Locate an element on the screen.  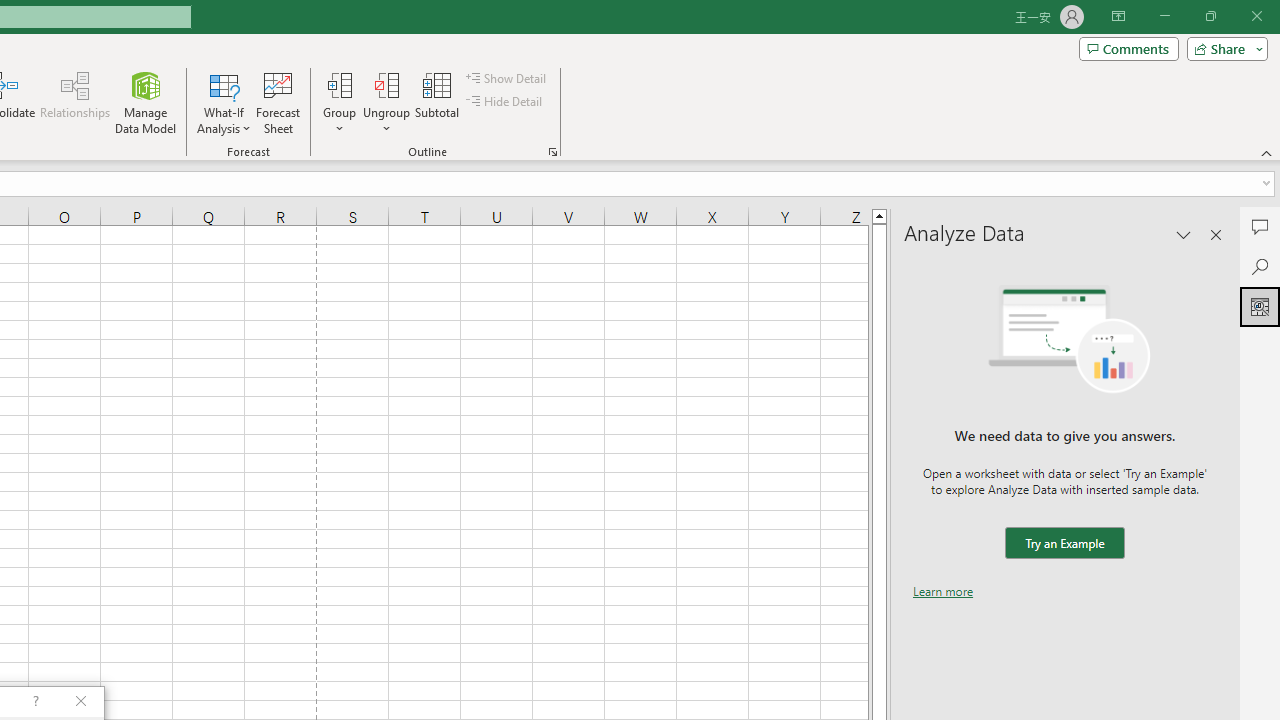
Line up is located at coordinates (879, 215).